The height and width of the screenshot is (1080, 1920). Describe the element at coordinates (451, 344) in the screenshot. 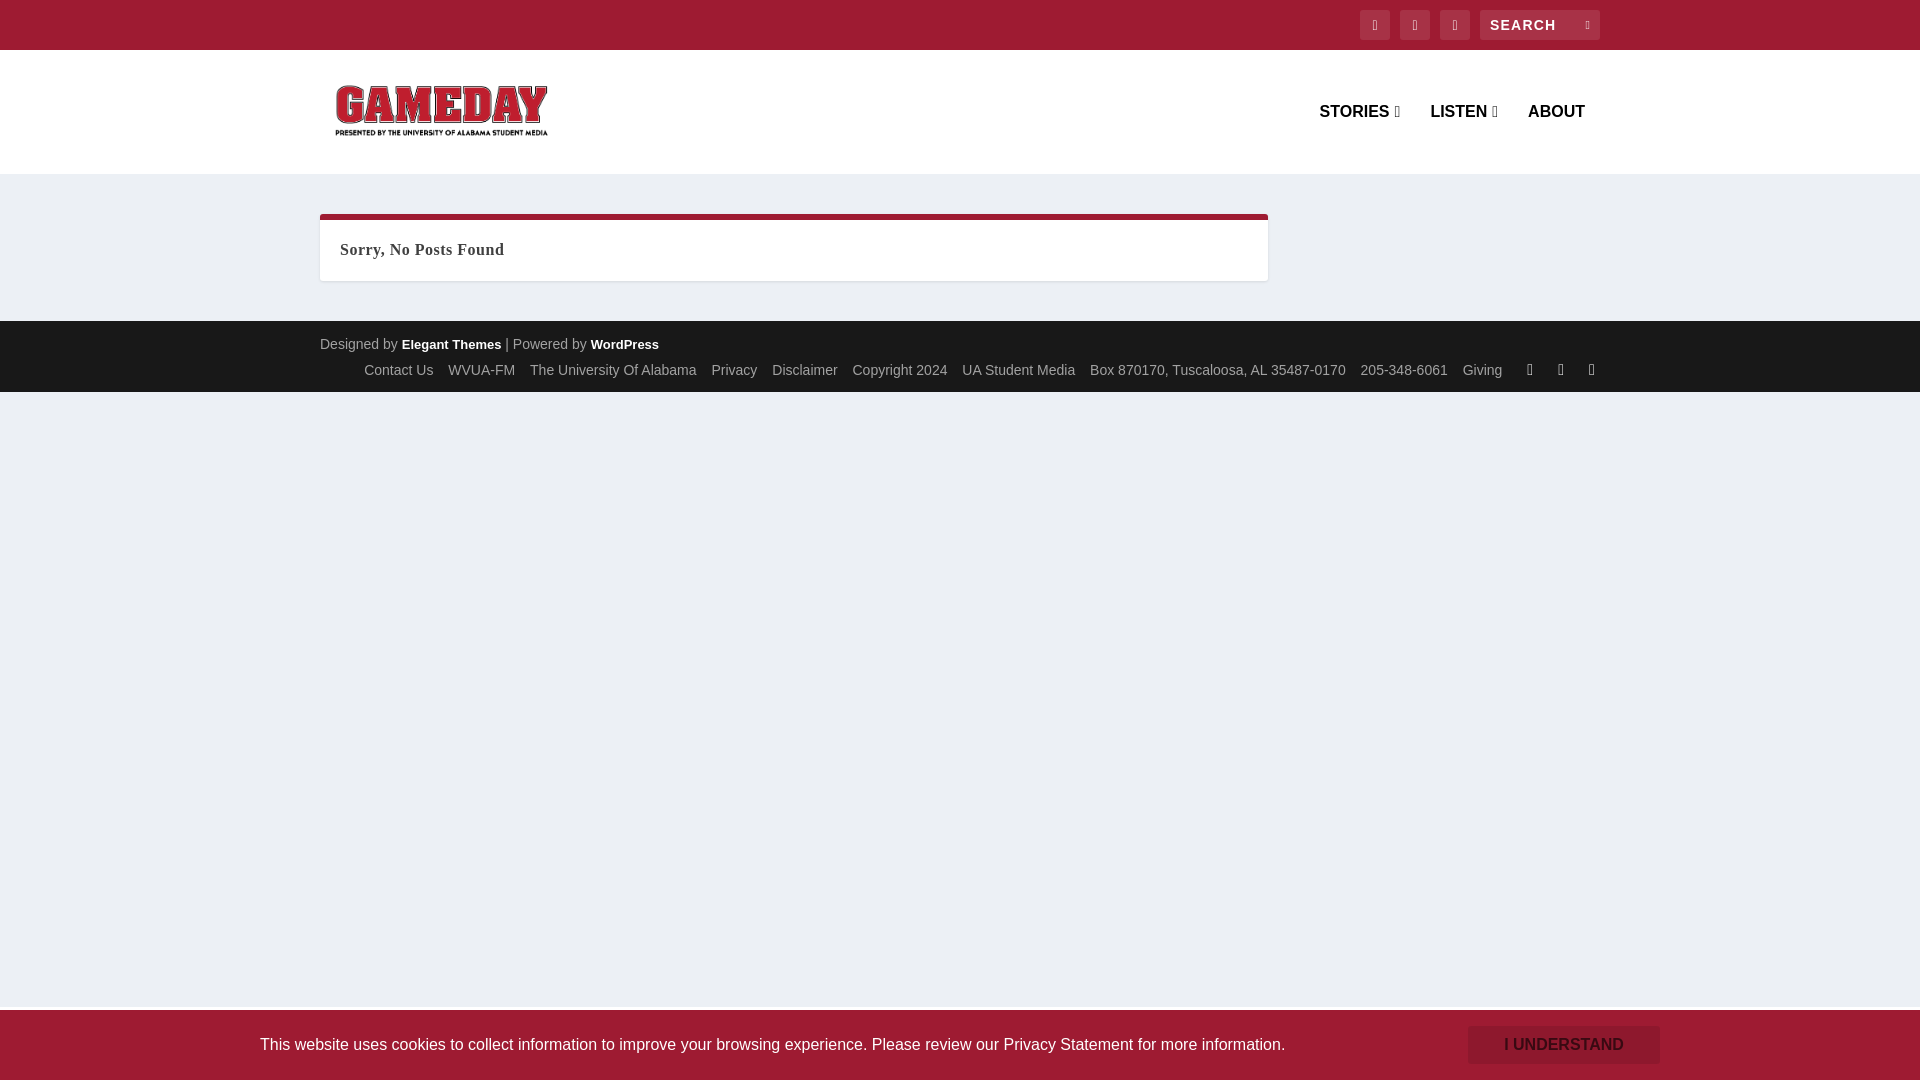

I see `Premium WordPress Themes` at that location.